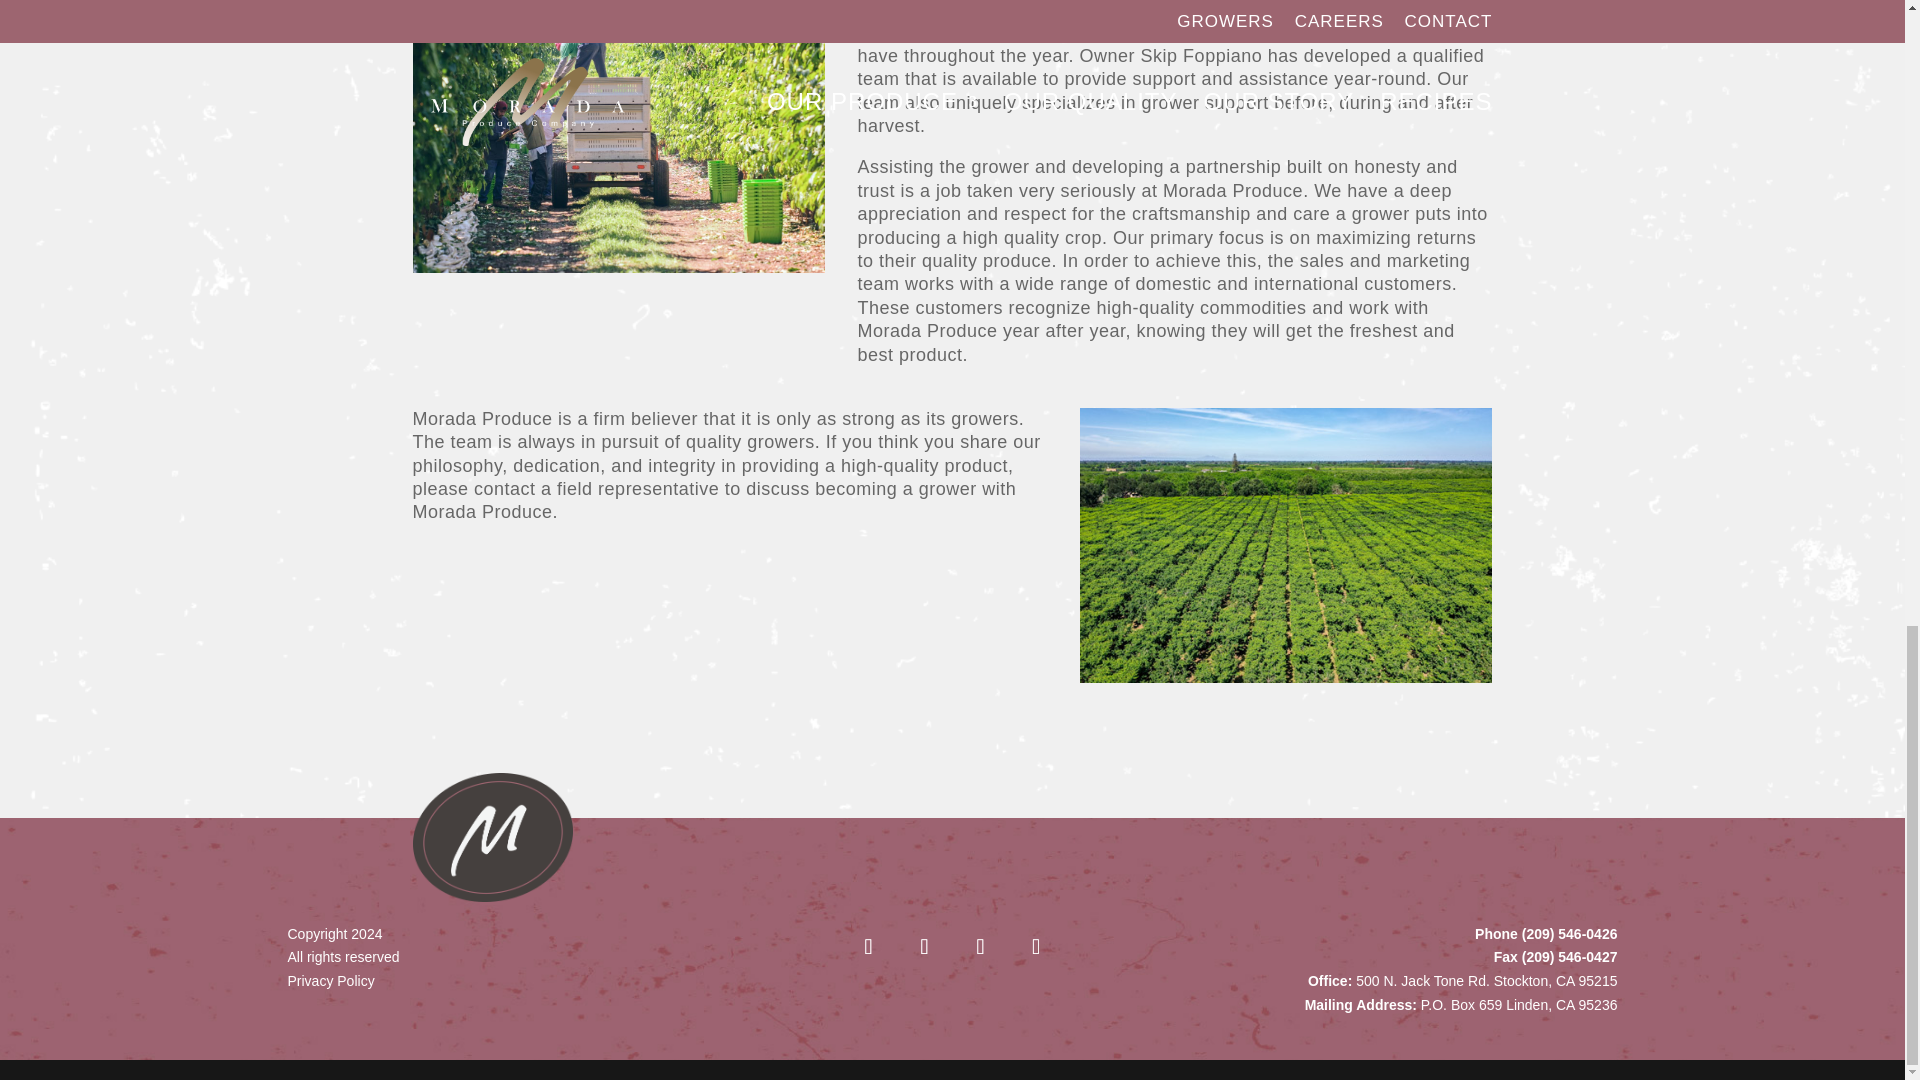 The width and height of the screenshot is (1920, 1080). I want to click on crest, so click(492, 837).